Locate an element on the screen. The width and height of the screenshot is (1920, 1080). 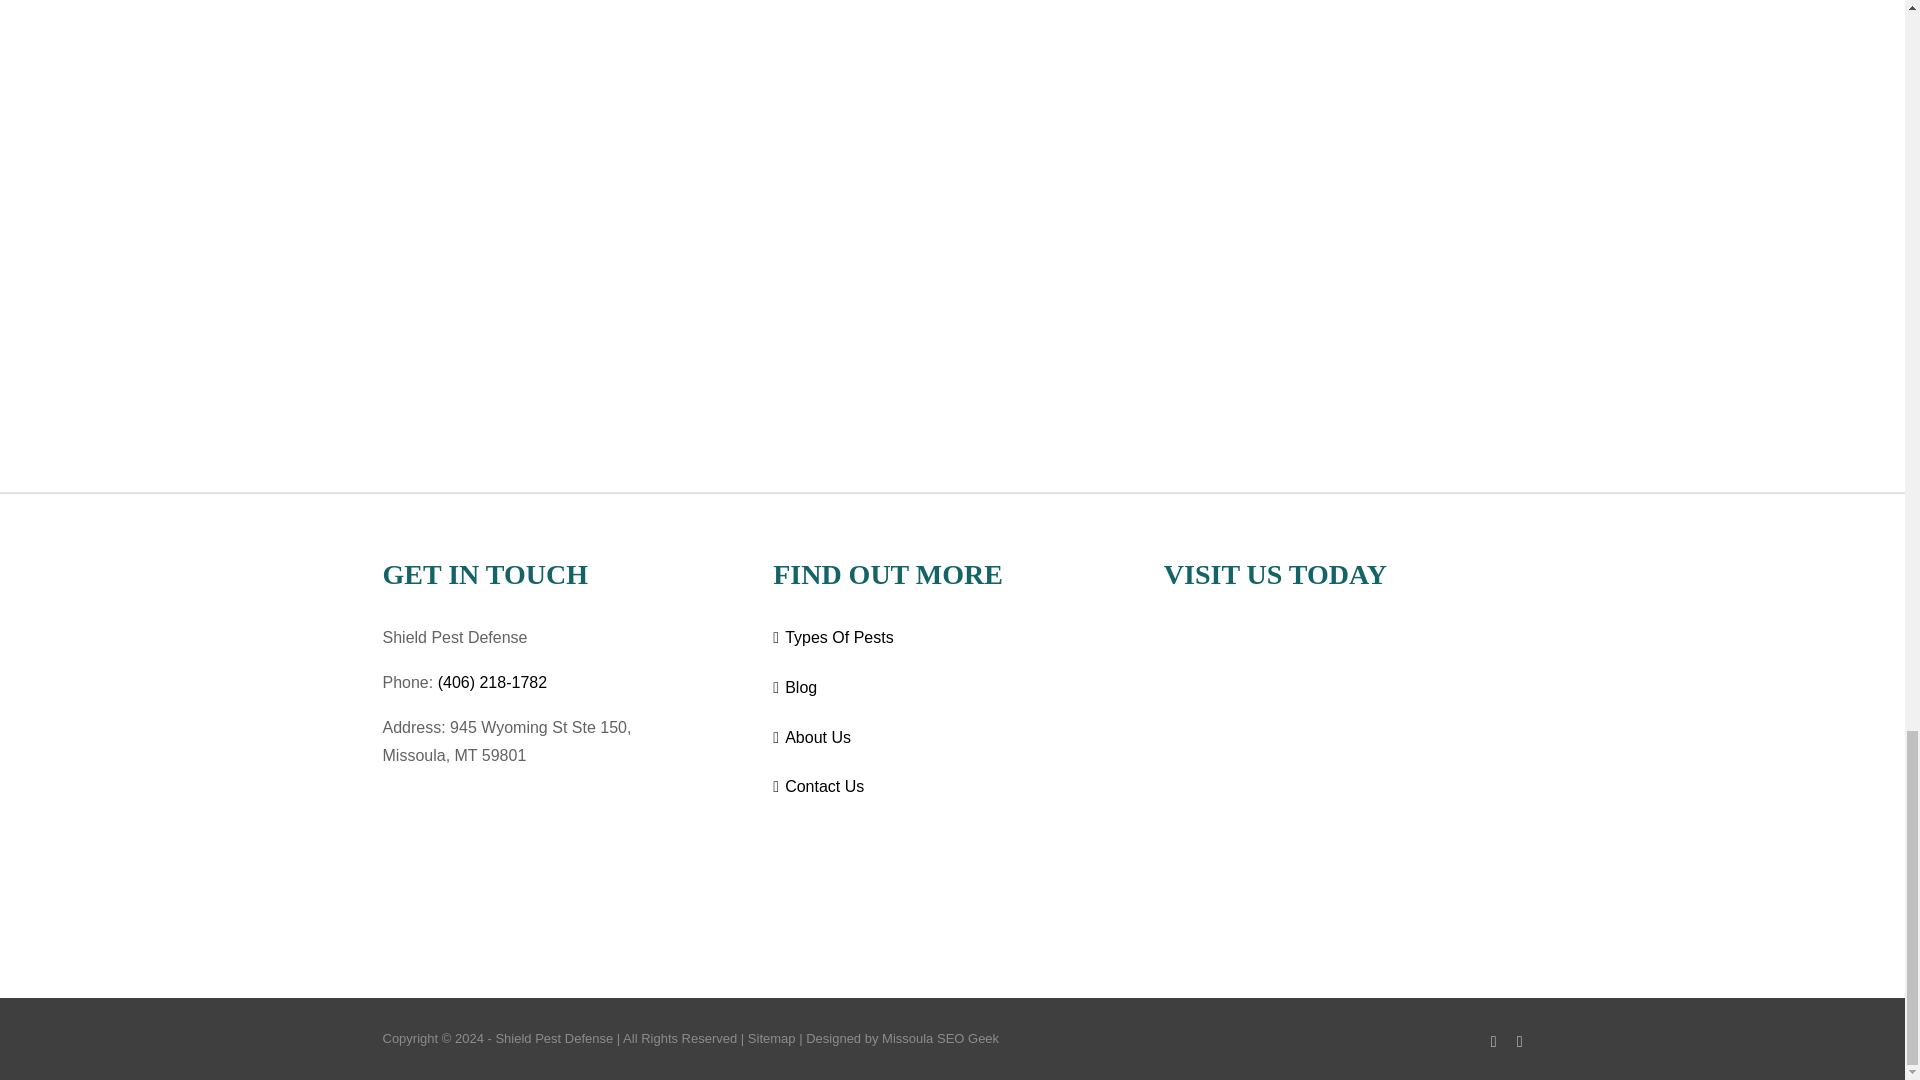
Contact Us is located at coordinates (953, 788).